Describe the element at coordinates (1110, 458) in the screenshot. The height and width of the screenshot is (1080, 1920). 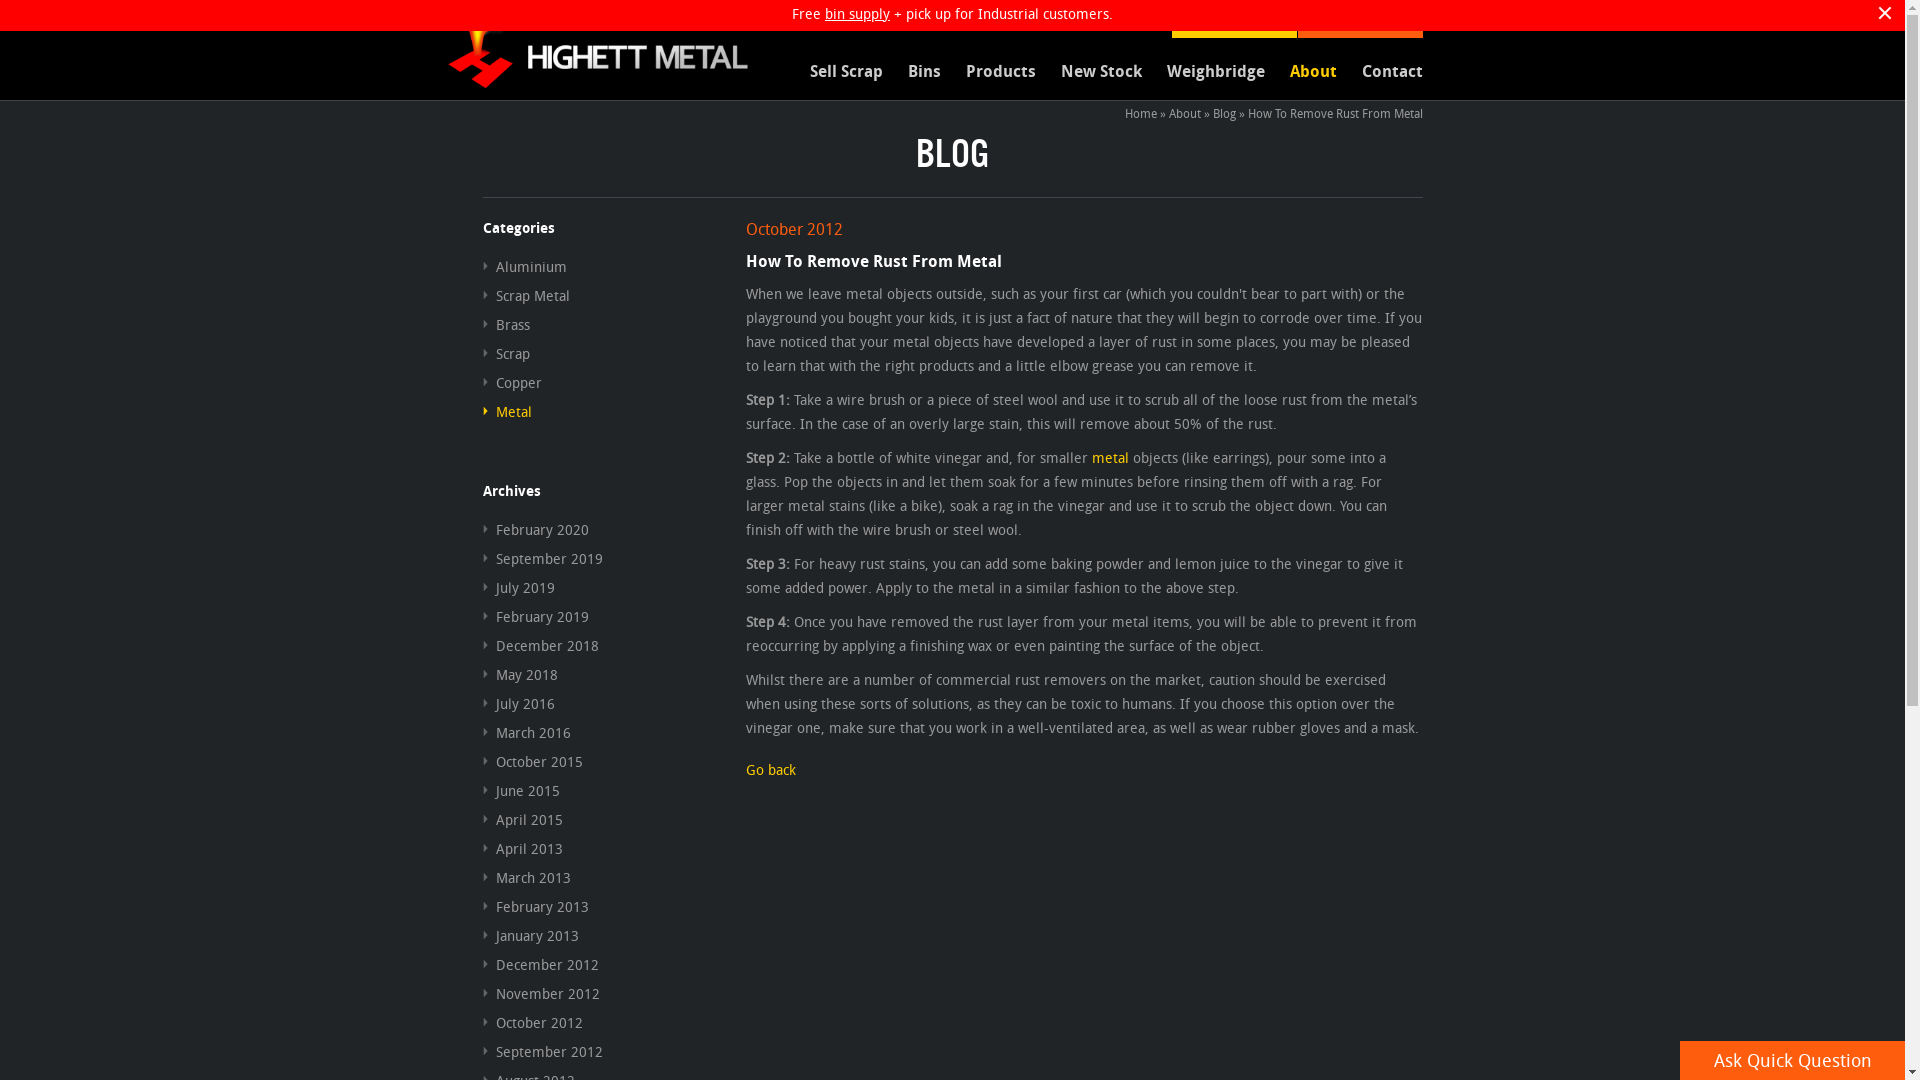
I see `metal` at that location.